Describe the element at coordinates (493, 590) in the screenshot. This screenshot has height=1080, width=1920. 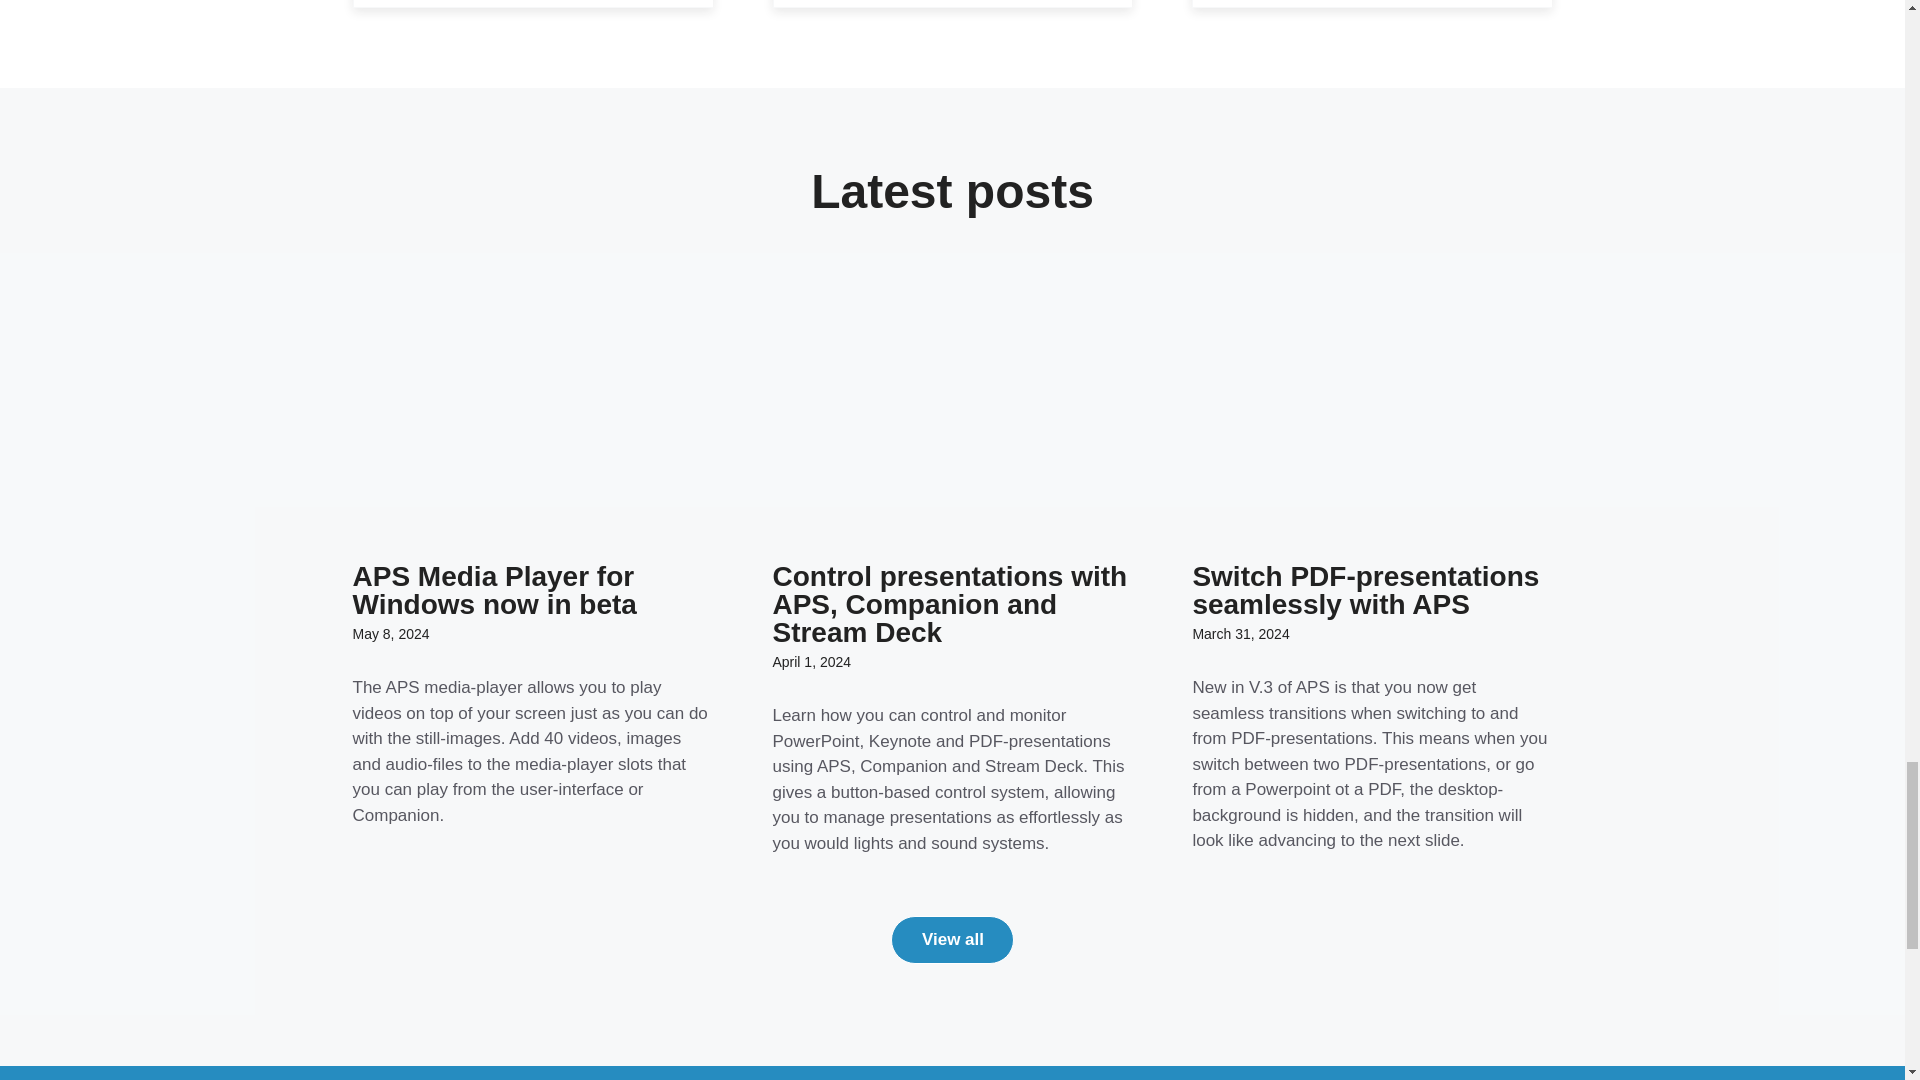
I see `APS Media Player for Windows now in beta` at that location.